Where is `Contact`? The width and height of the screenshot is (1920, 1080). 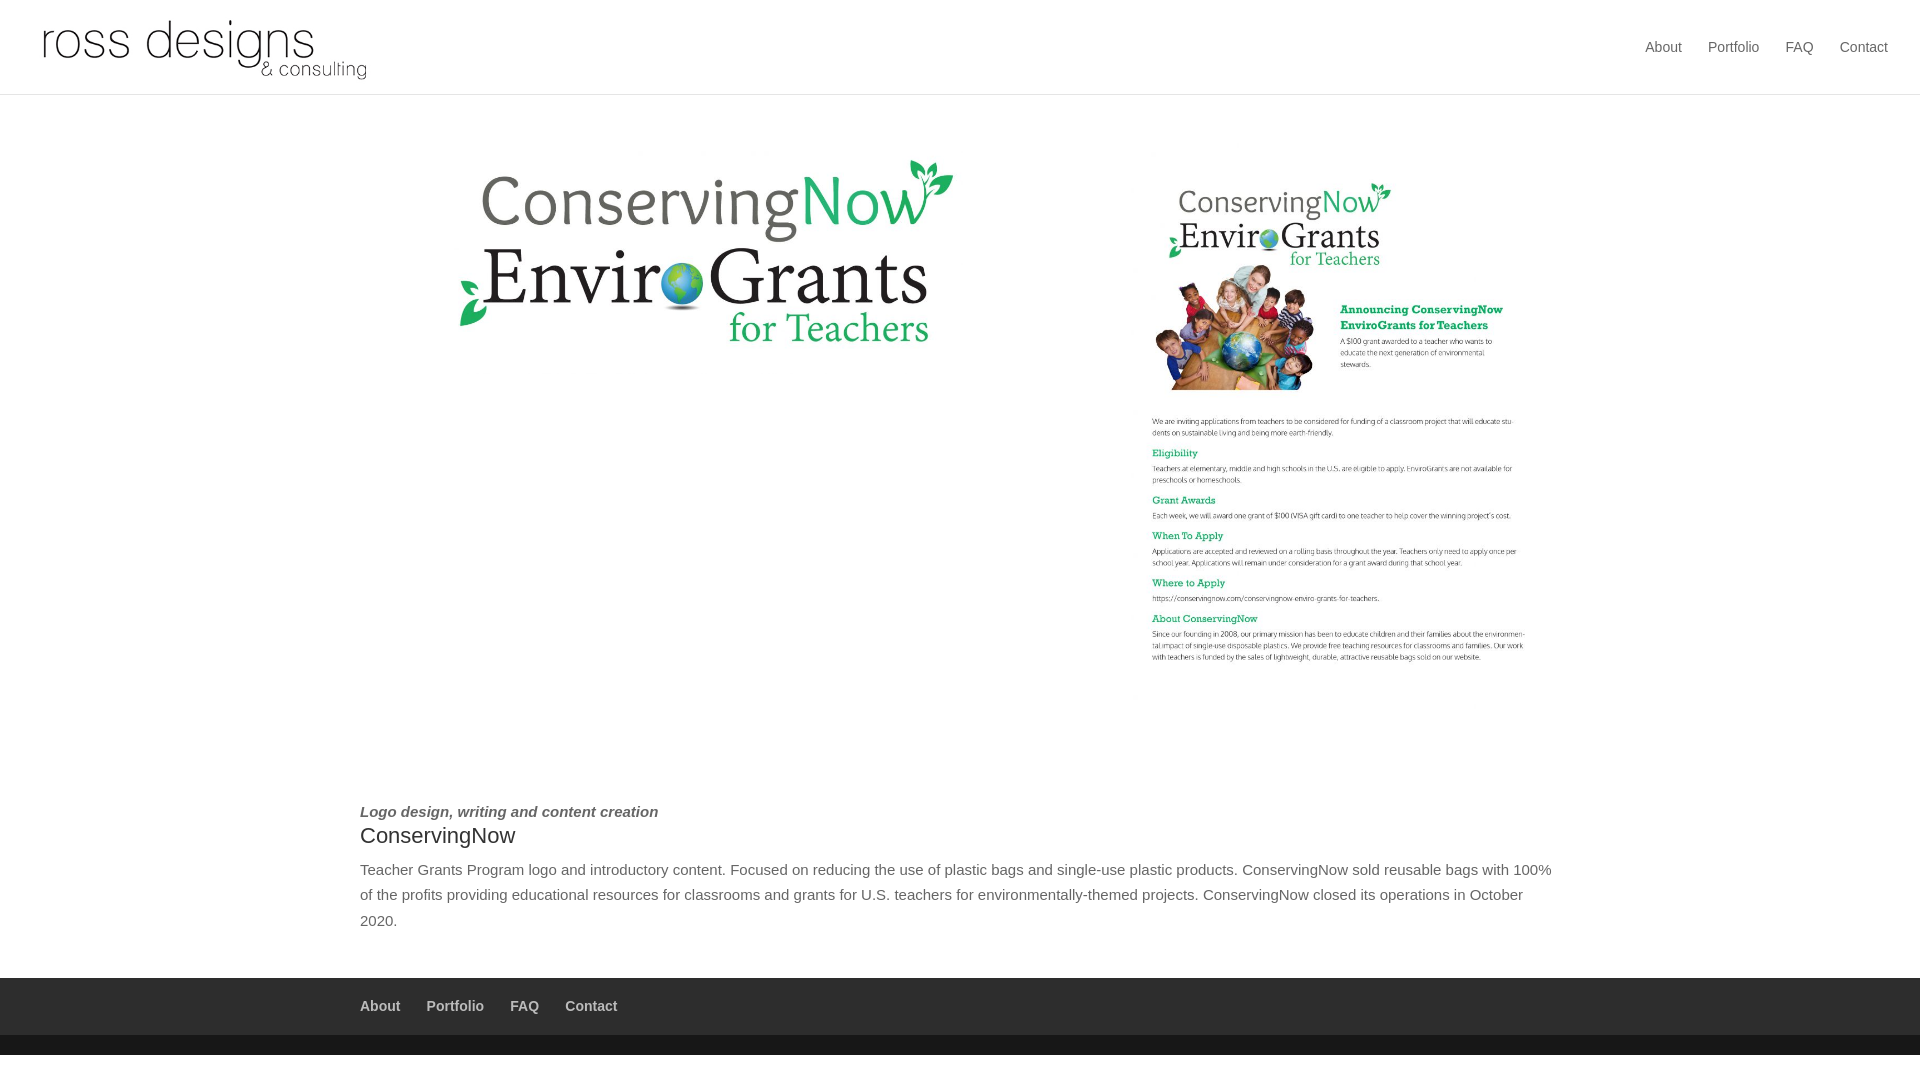
Contact is located at coordinates (590, 1006).